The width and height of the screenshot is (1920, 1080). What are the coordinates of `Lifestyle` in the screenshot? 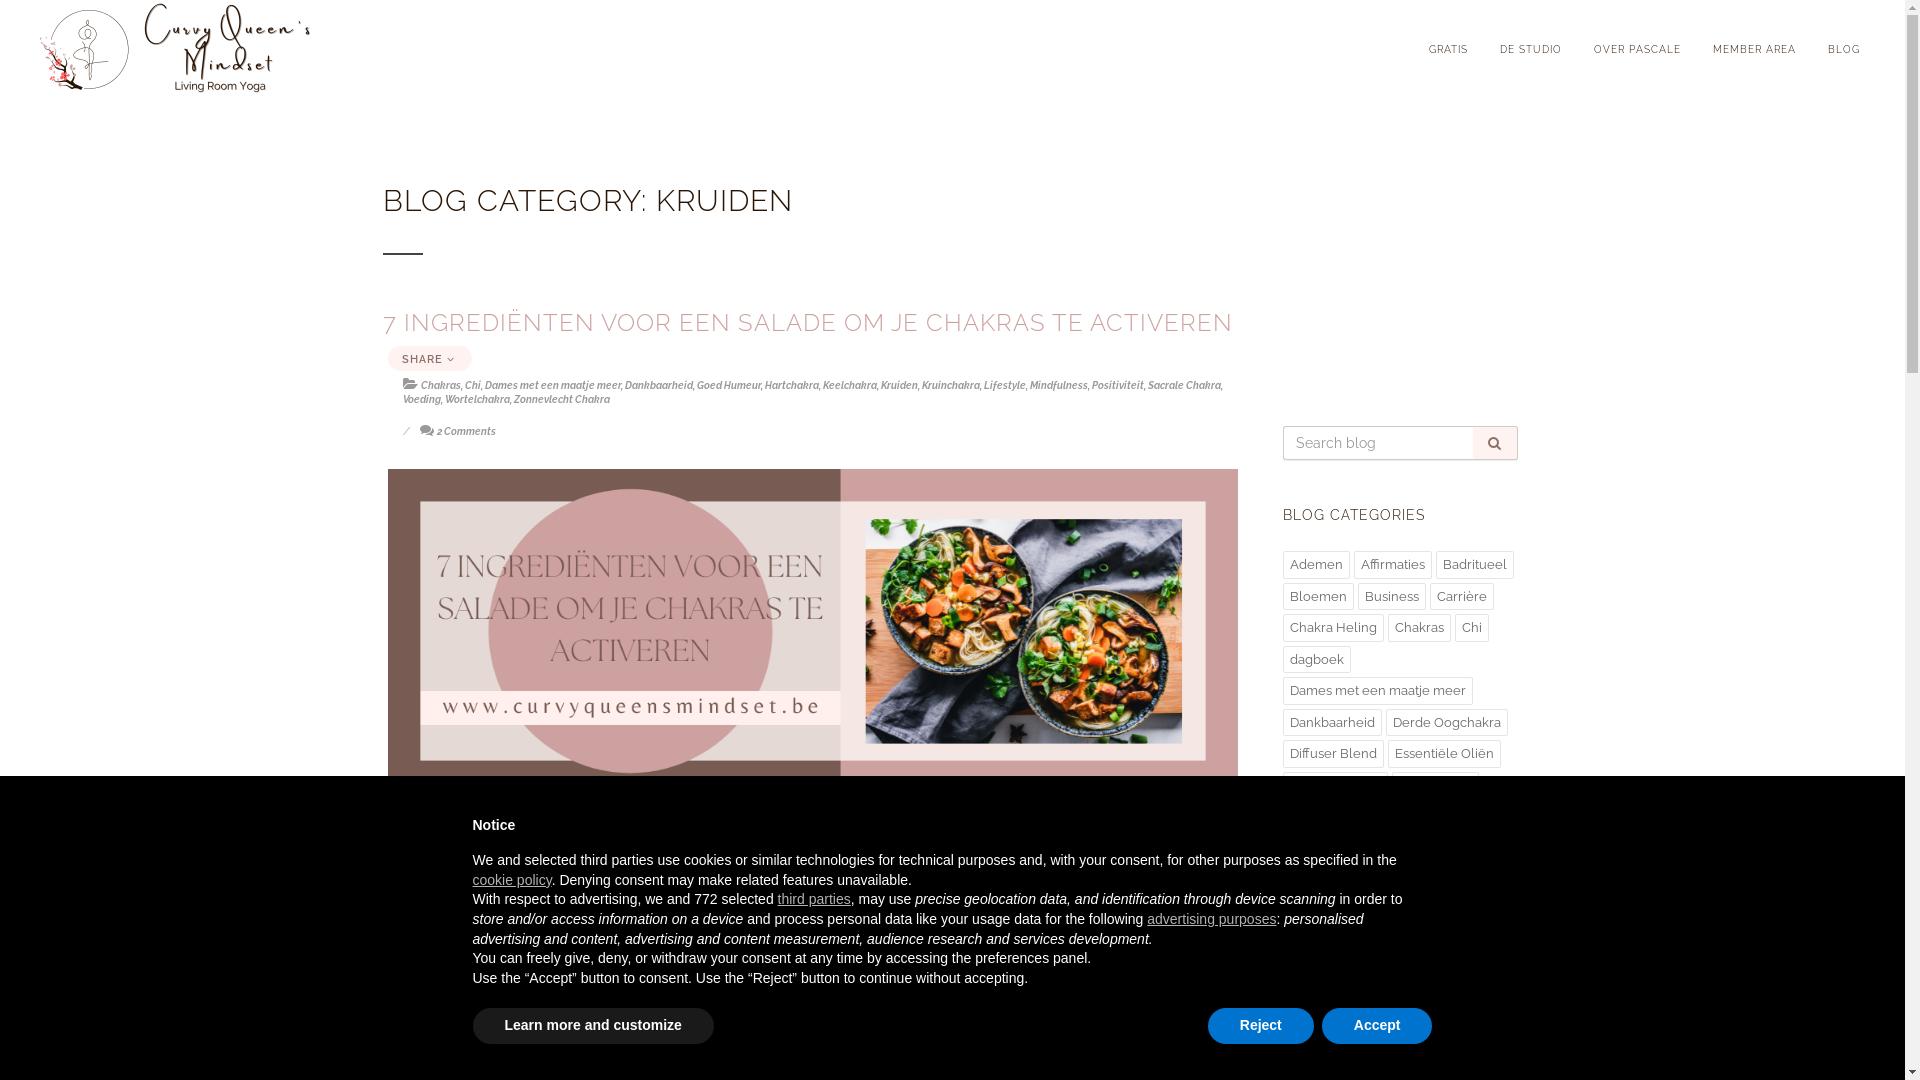 It's located at (1004, 386).